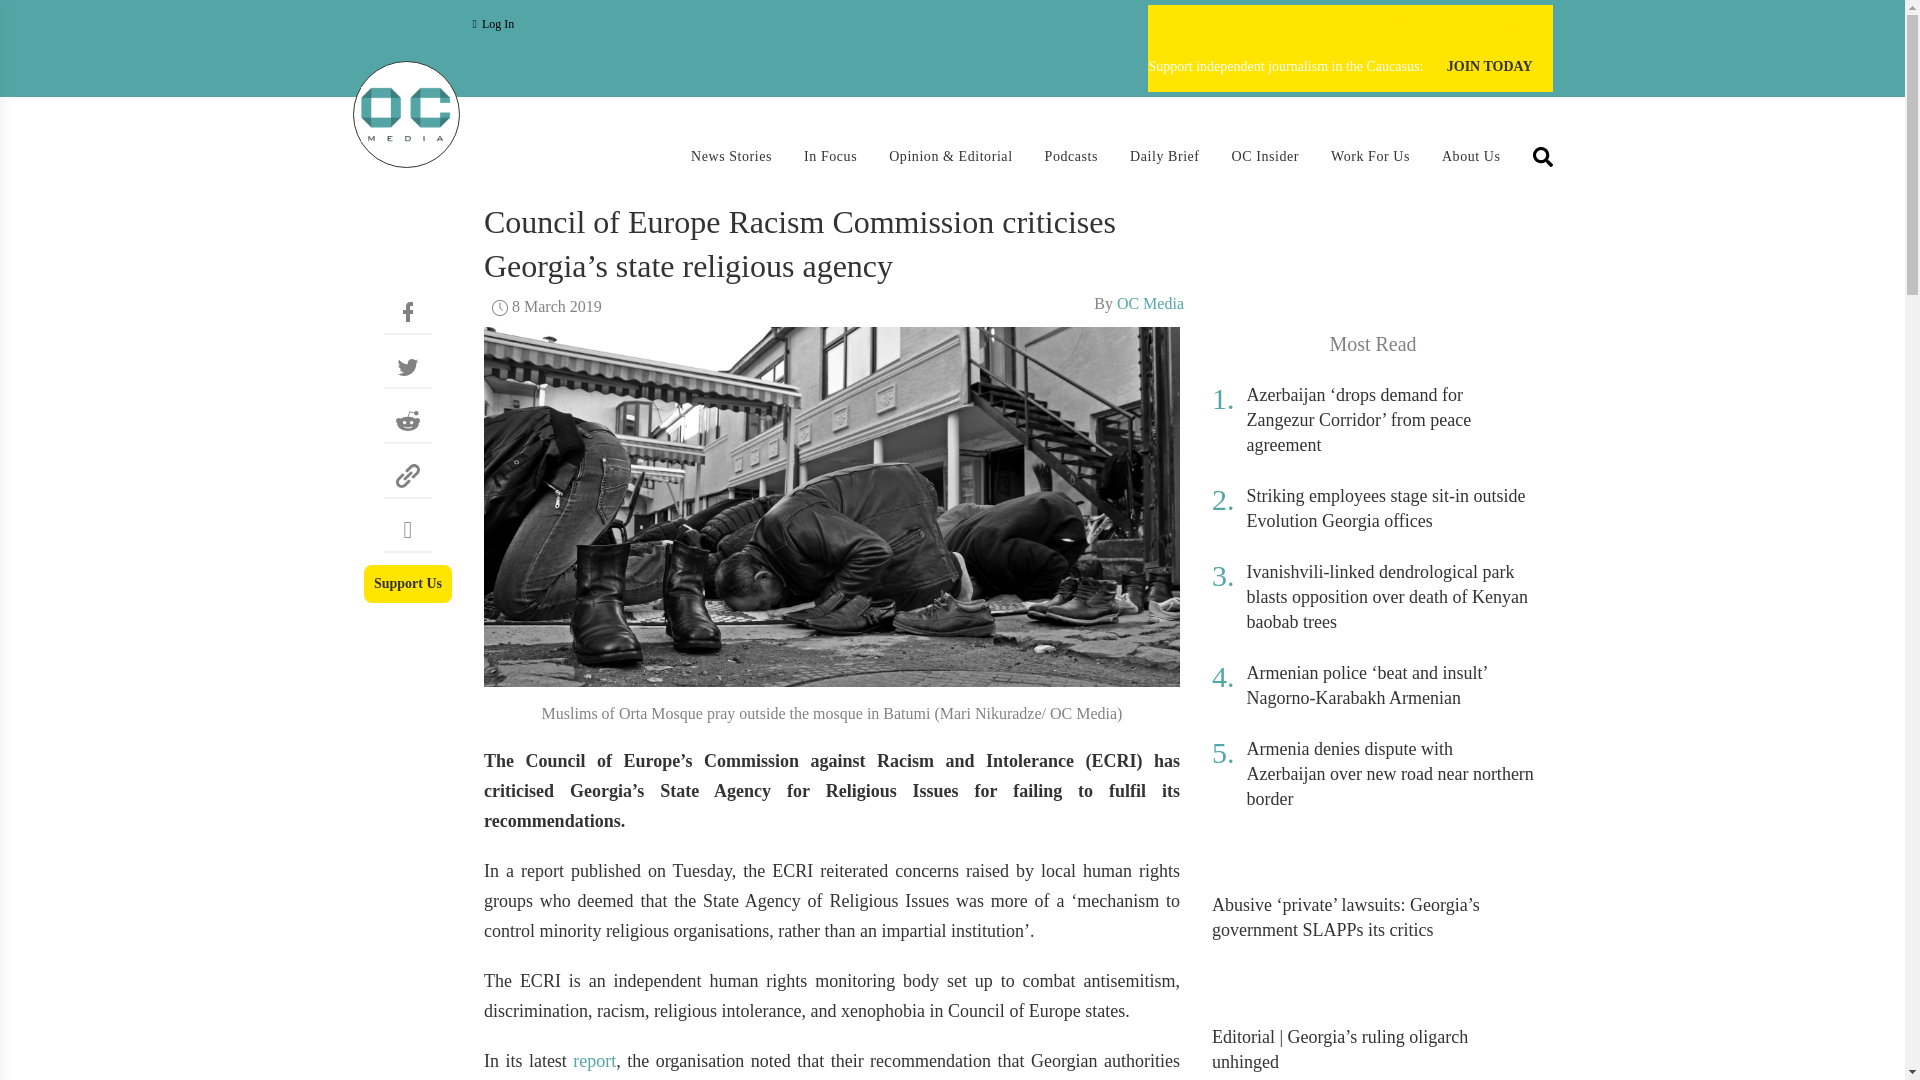  What do you see at coordinates (1471, 156) in the screenshot?
I see `About Us` at bounding box center [1471, 156].